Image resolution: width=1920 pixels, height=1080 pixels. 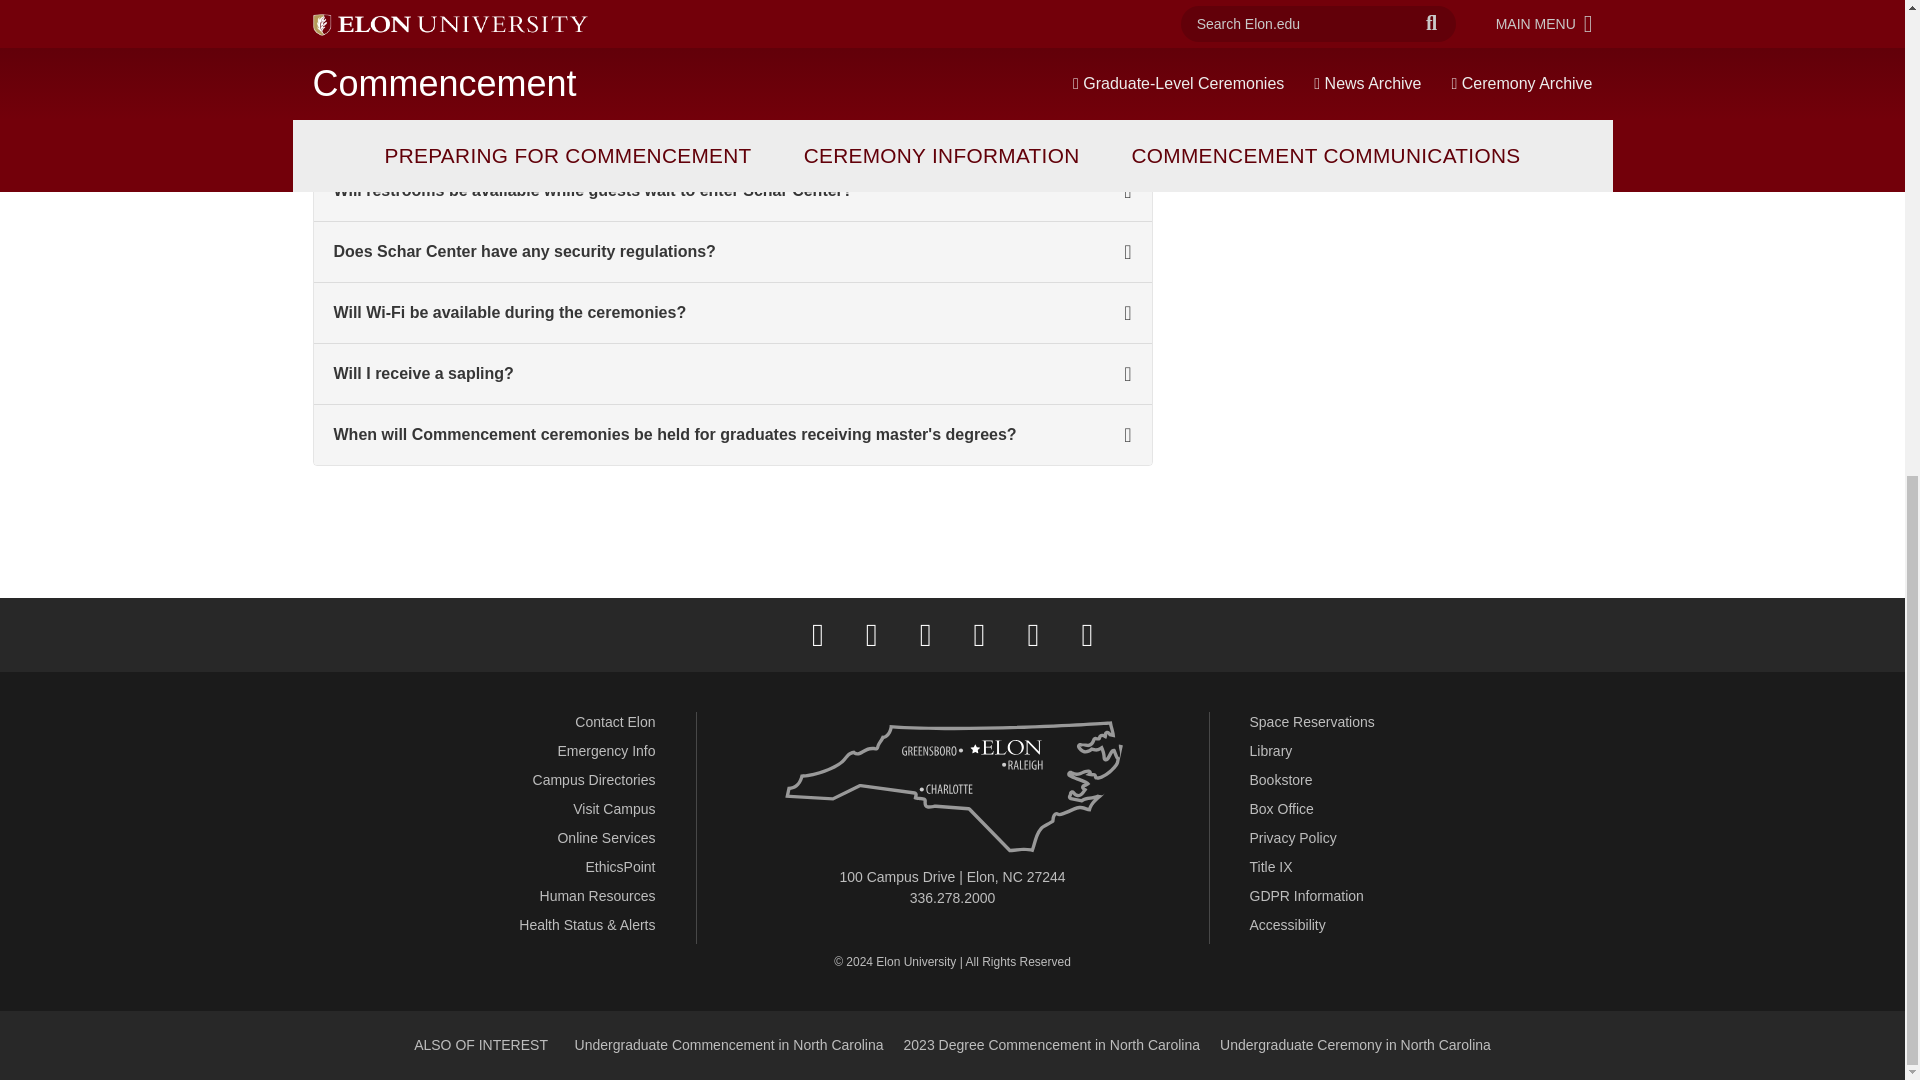 I want to click on LinkedIn, so click(x=979, y=634).